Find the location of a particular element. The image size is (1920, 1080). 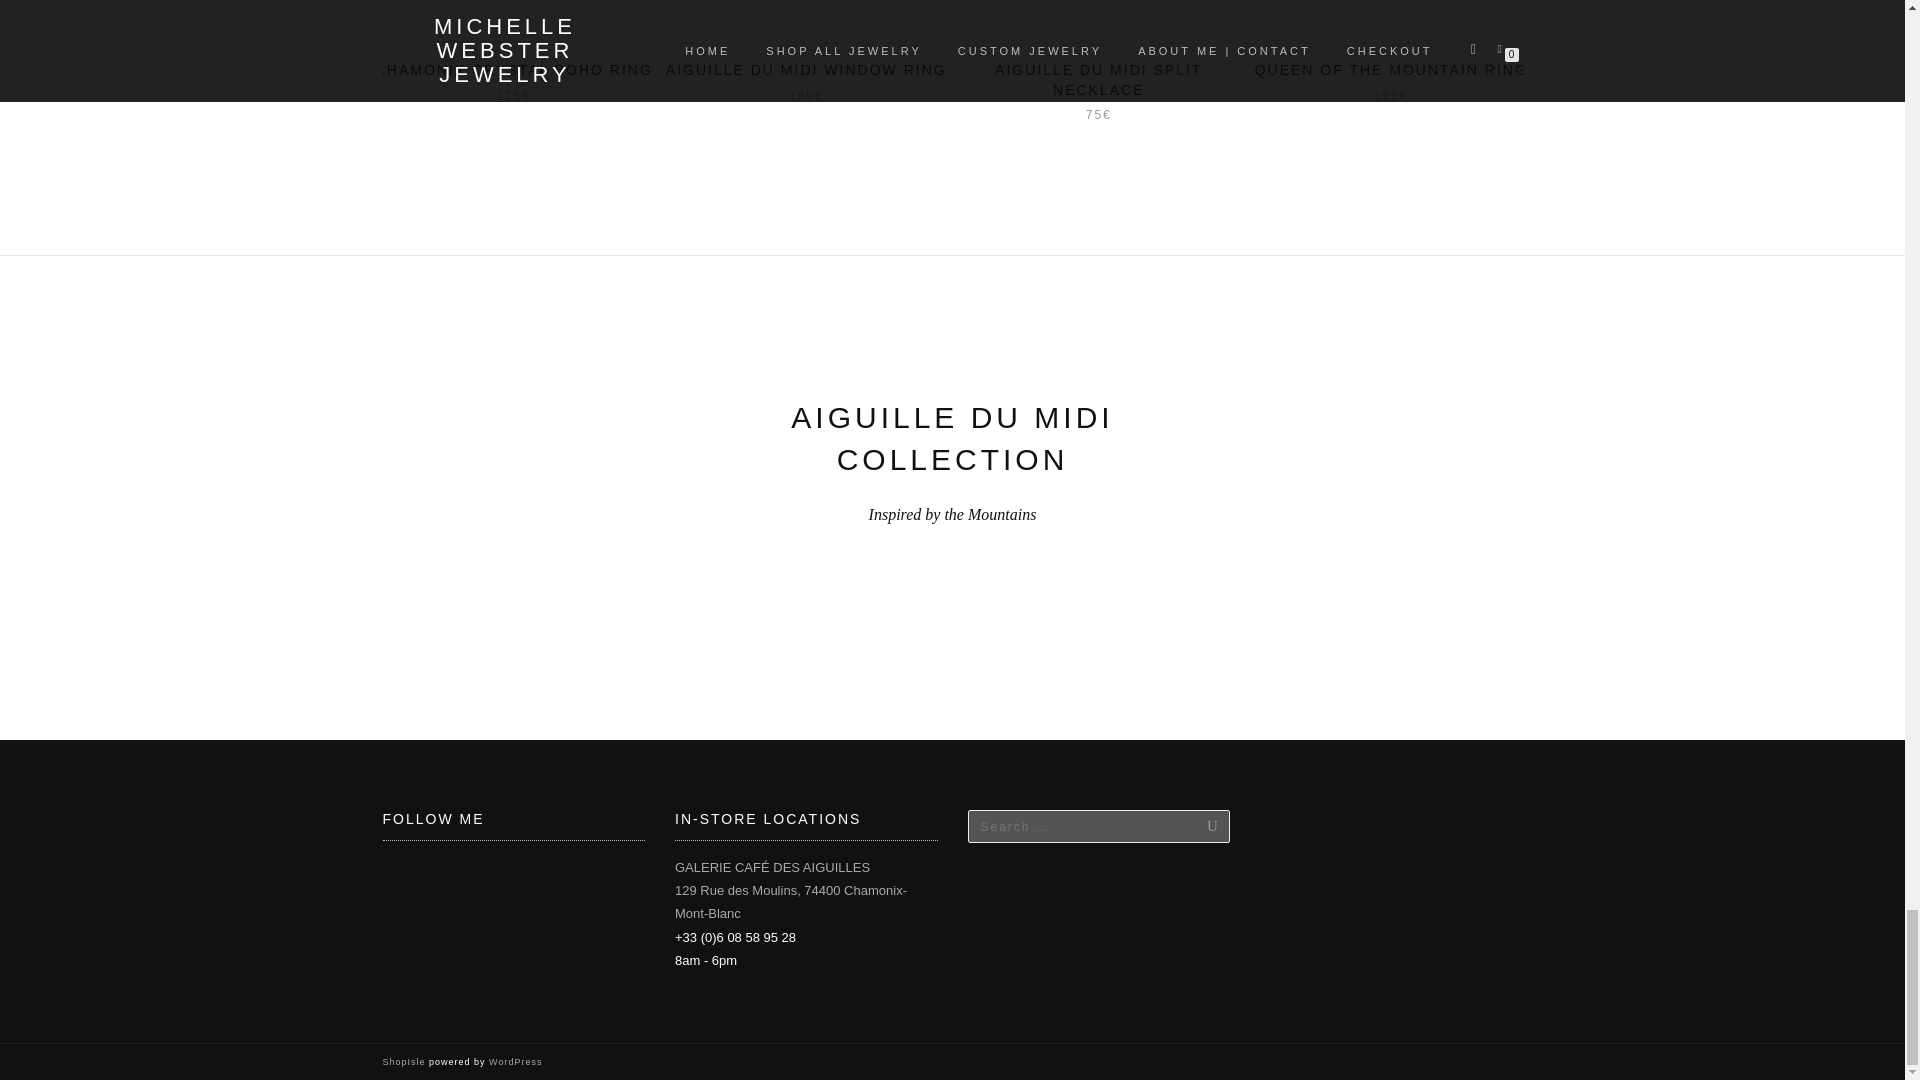

Search is located at coordinates (1192, 826).